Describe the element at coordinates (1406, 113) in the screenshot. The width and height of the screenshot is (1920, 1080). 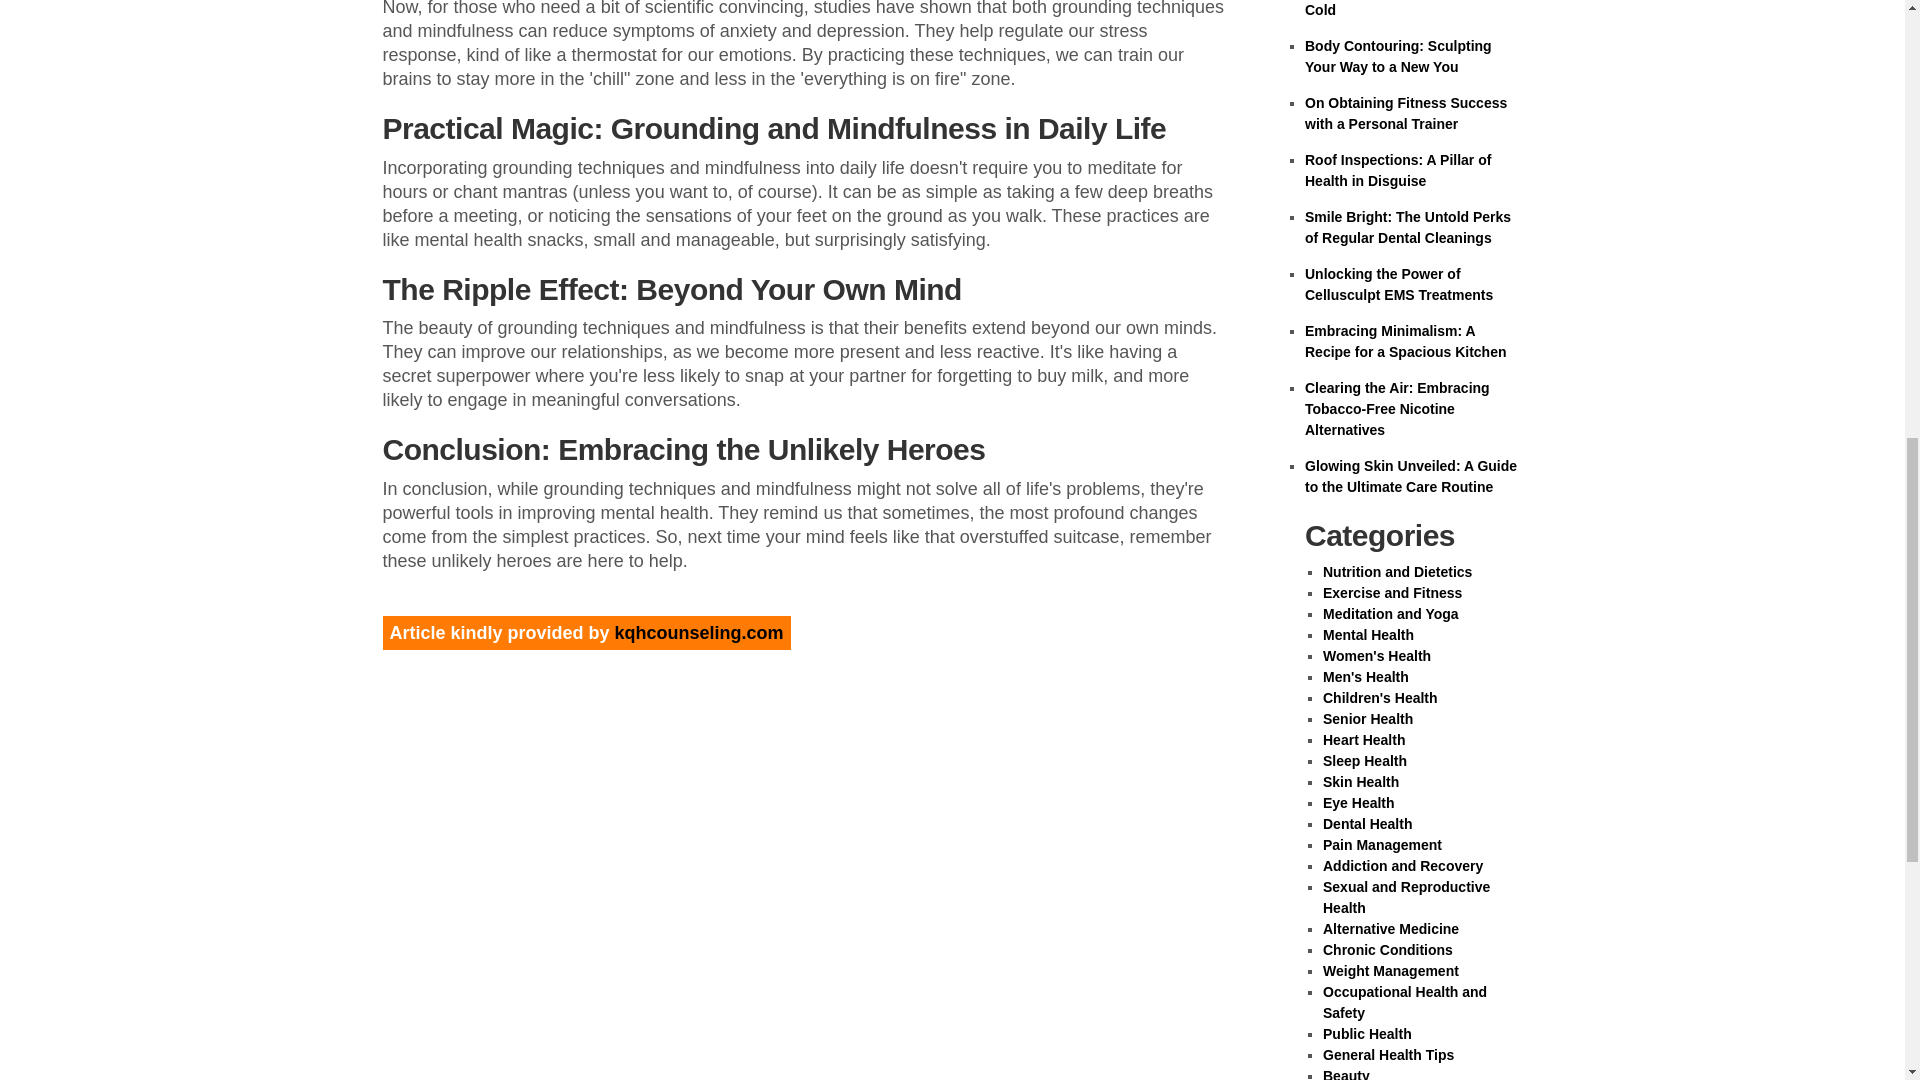
I see `On Obtaining Fitness Success with a Personal Trainer` at that location.